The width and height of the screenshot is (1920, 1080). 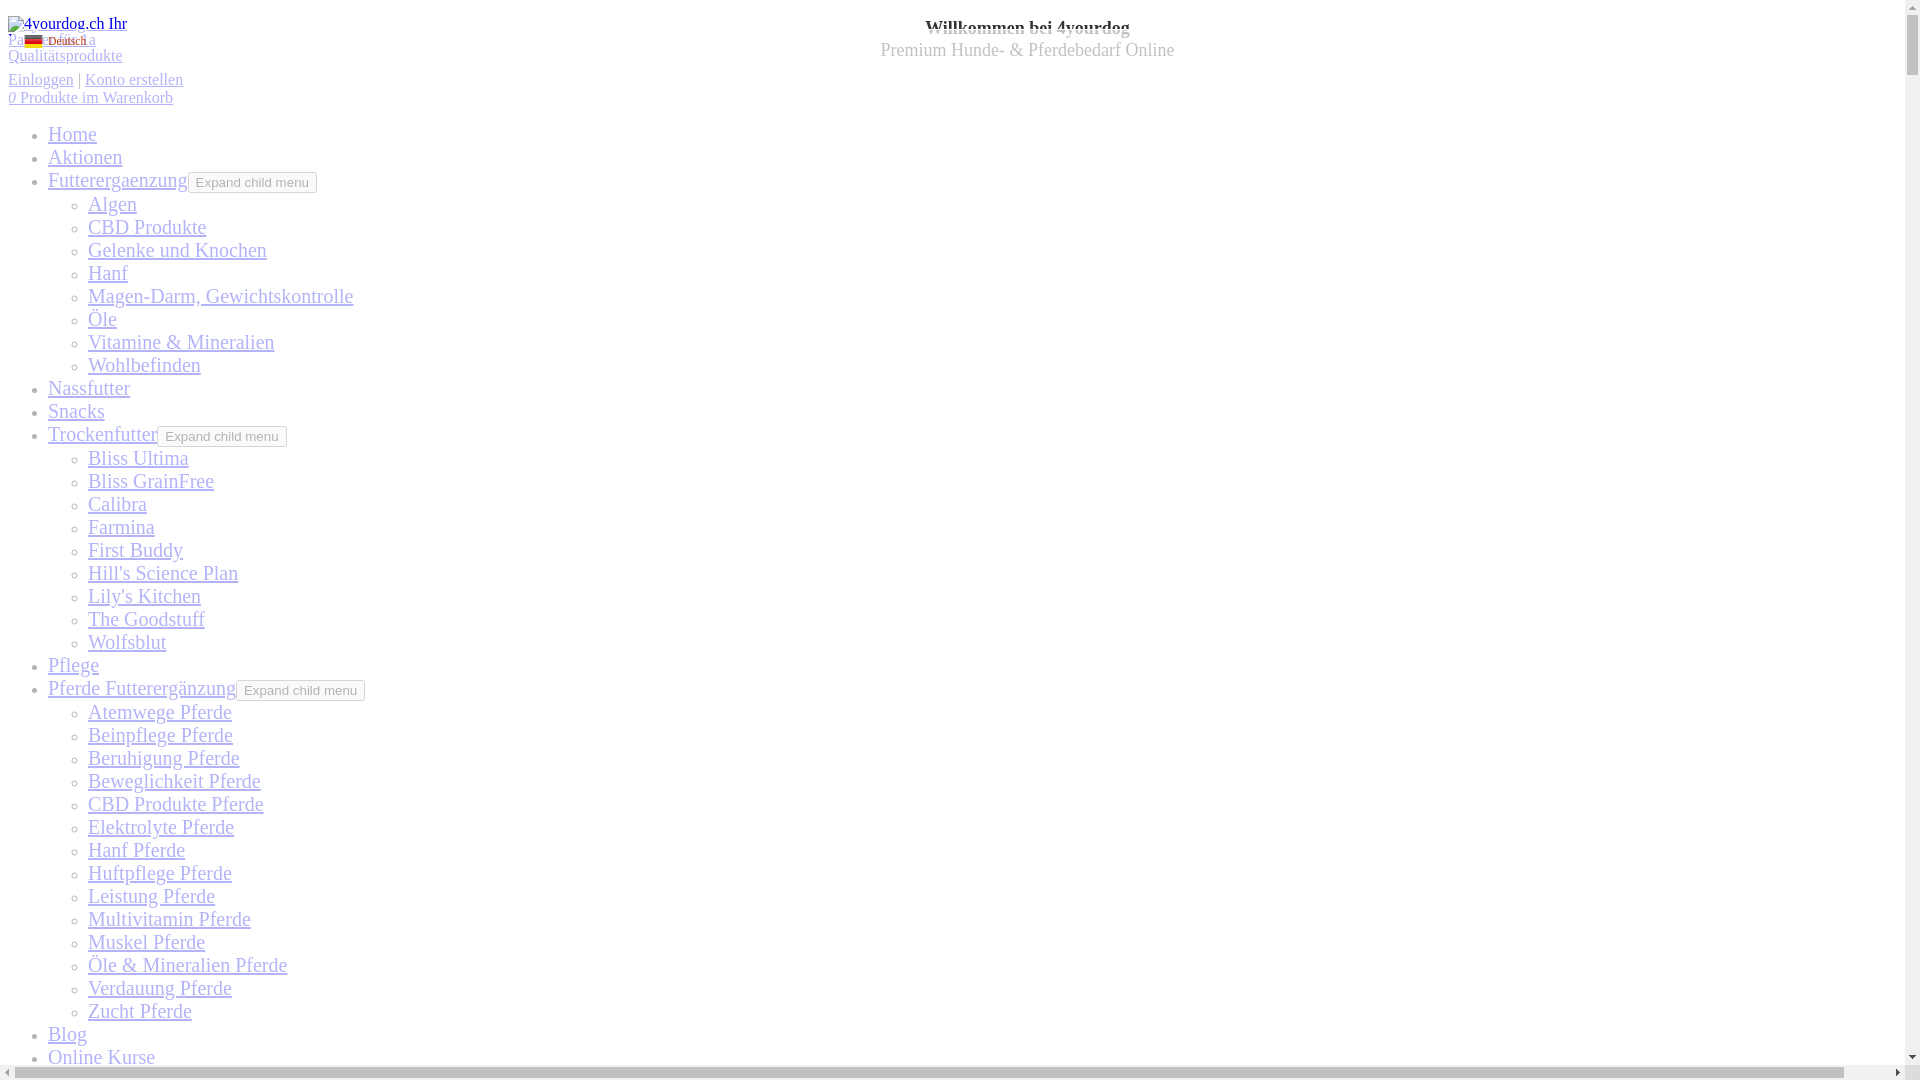 I want to click on Hanf Pferde, so click(x=136, y=850).